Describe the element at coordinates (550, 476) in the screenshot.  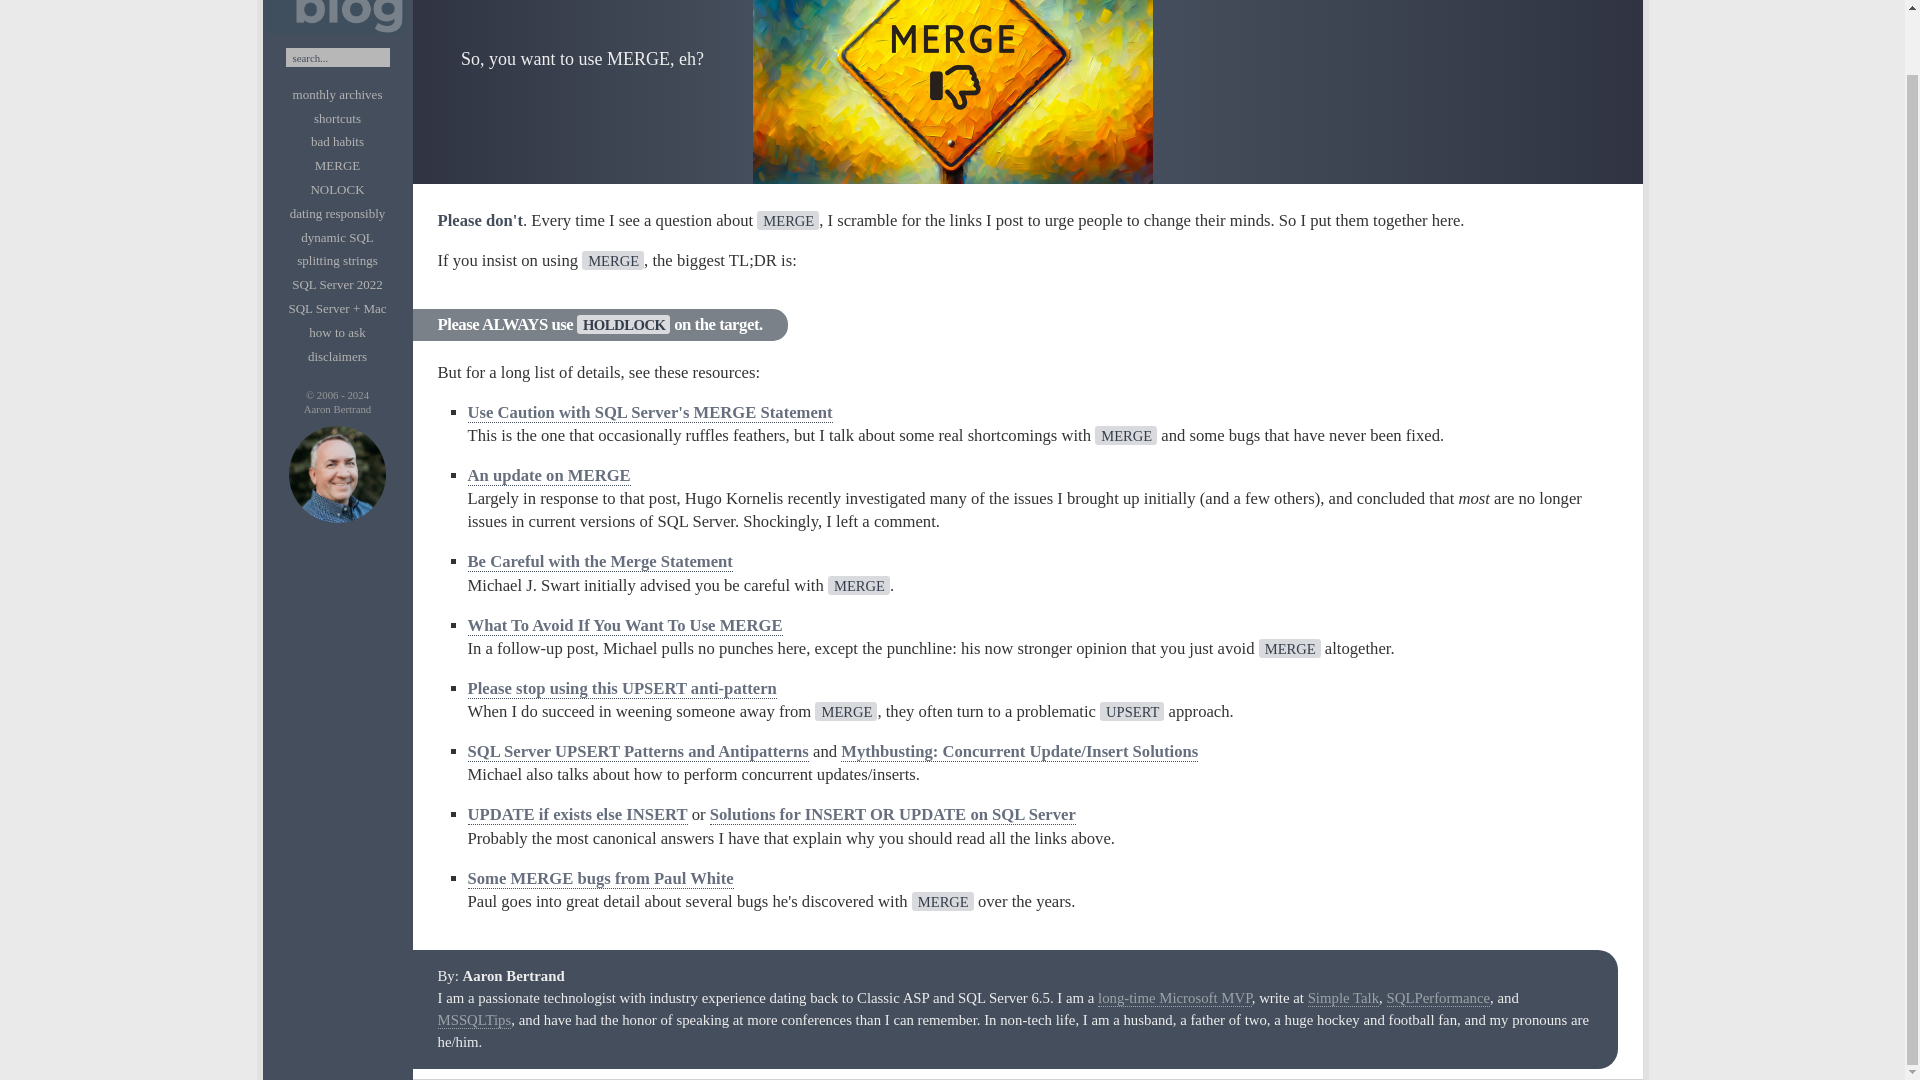
I see `An update on MERGE` at that location.